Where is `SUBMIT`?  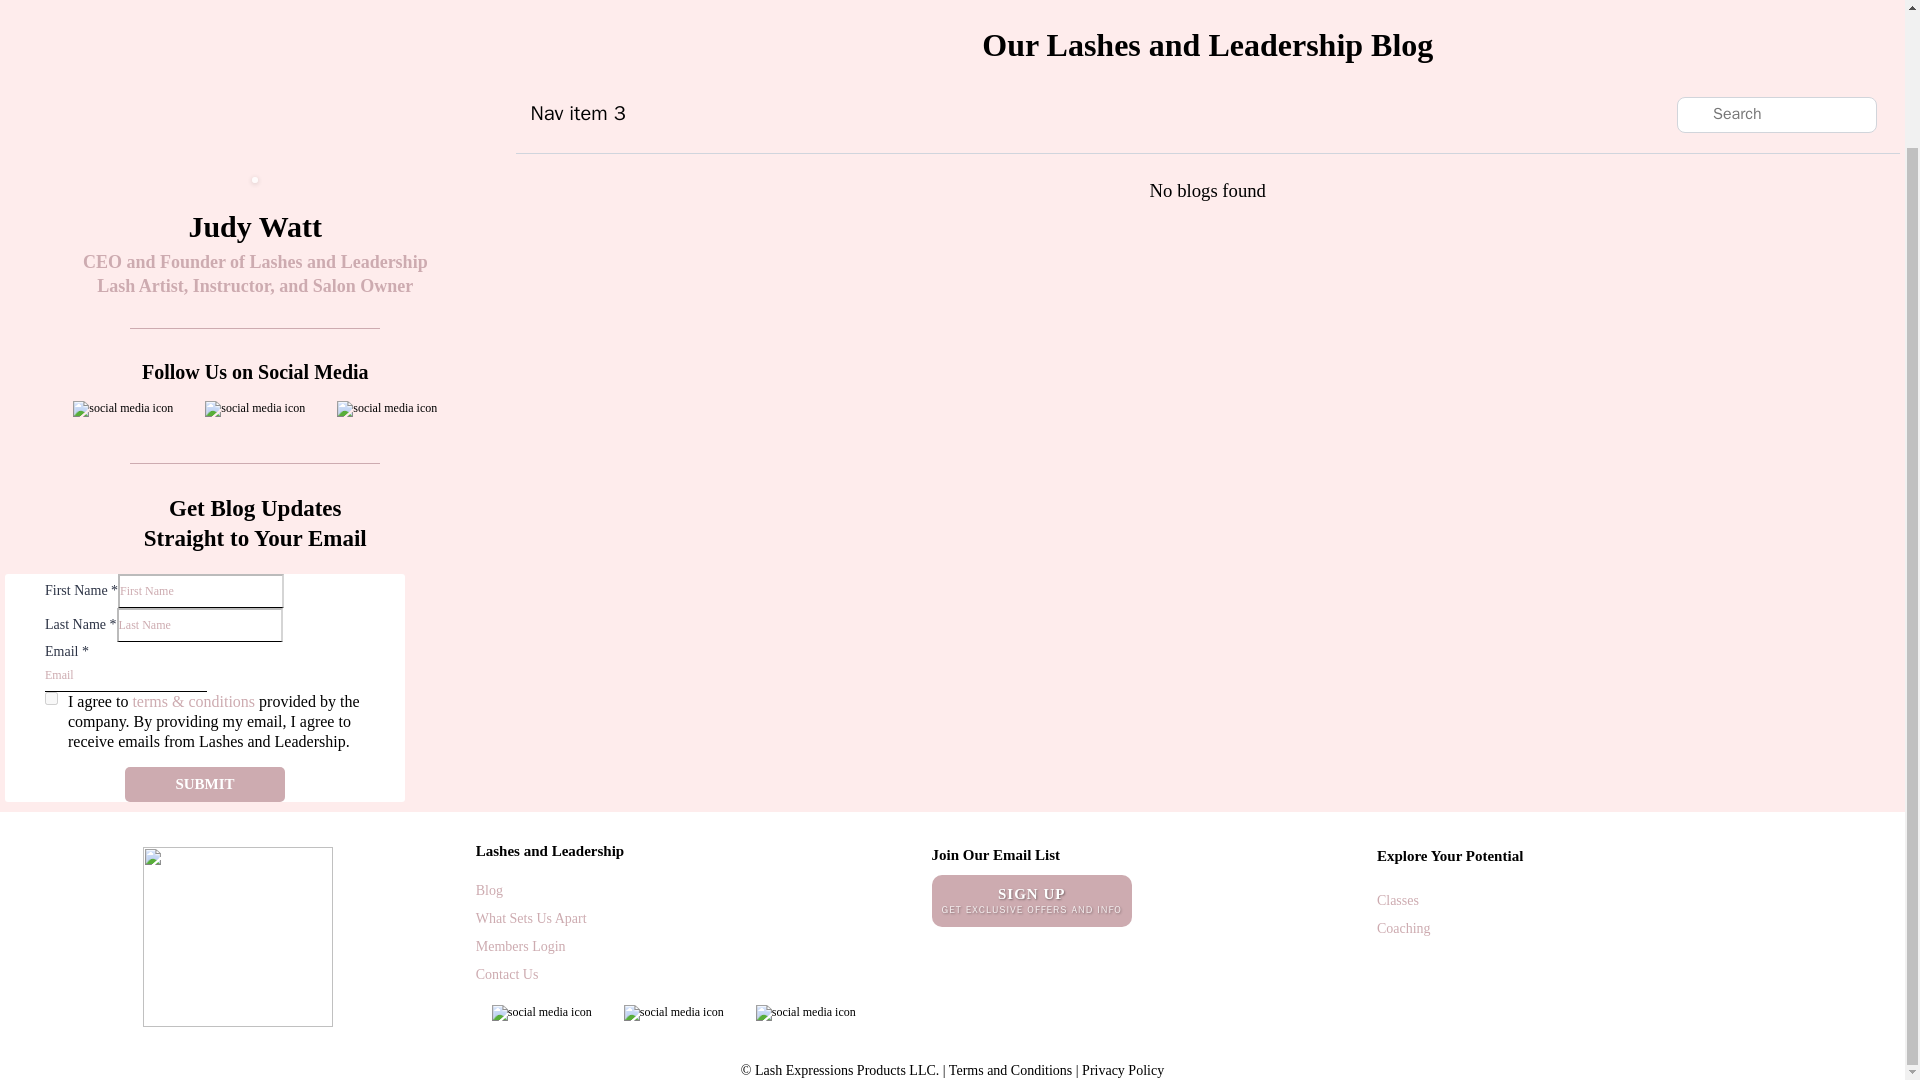 SUBMIT is located at coordinates (204, 784).